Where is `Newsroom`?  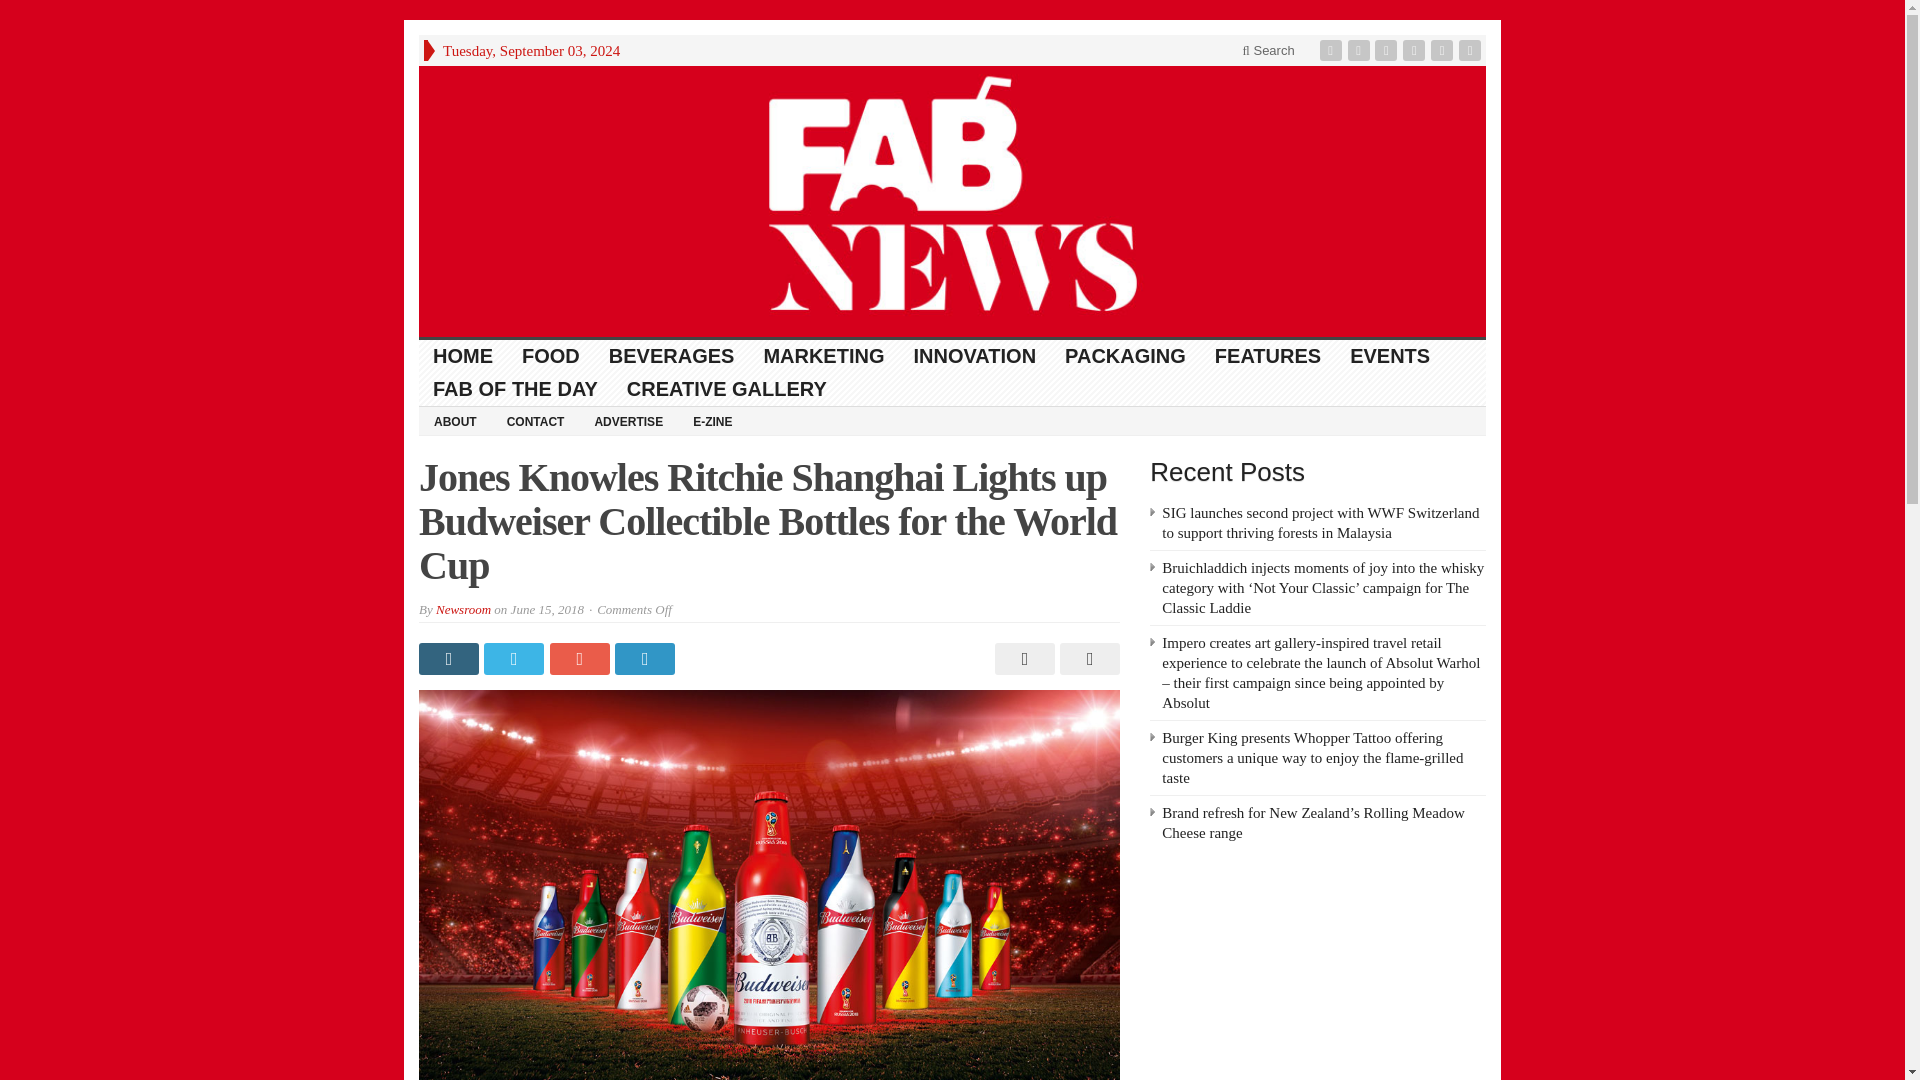
Newsroom is located at coordinates (463, 608).